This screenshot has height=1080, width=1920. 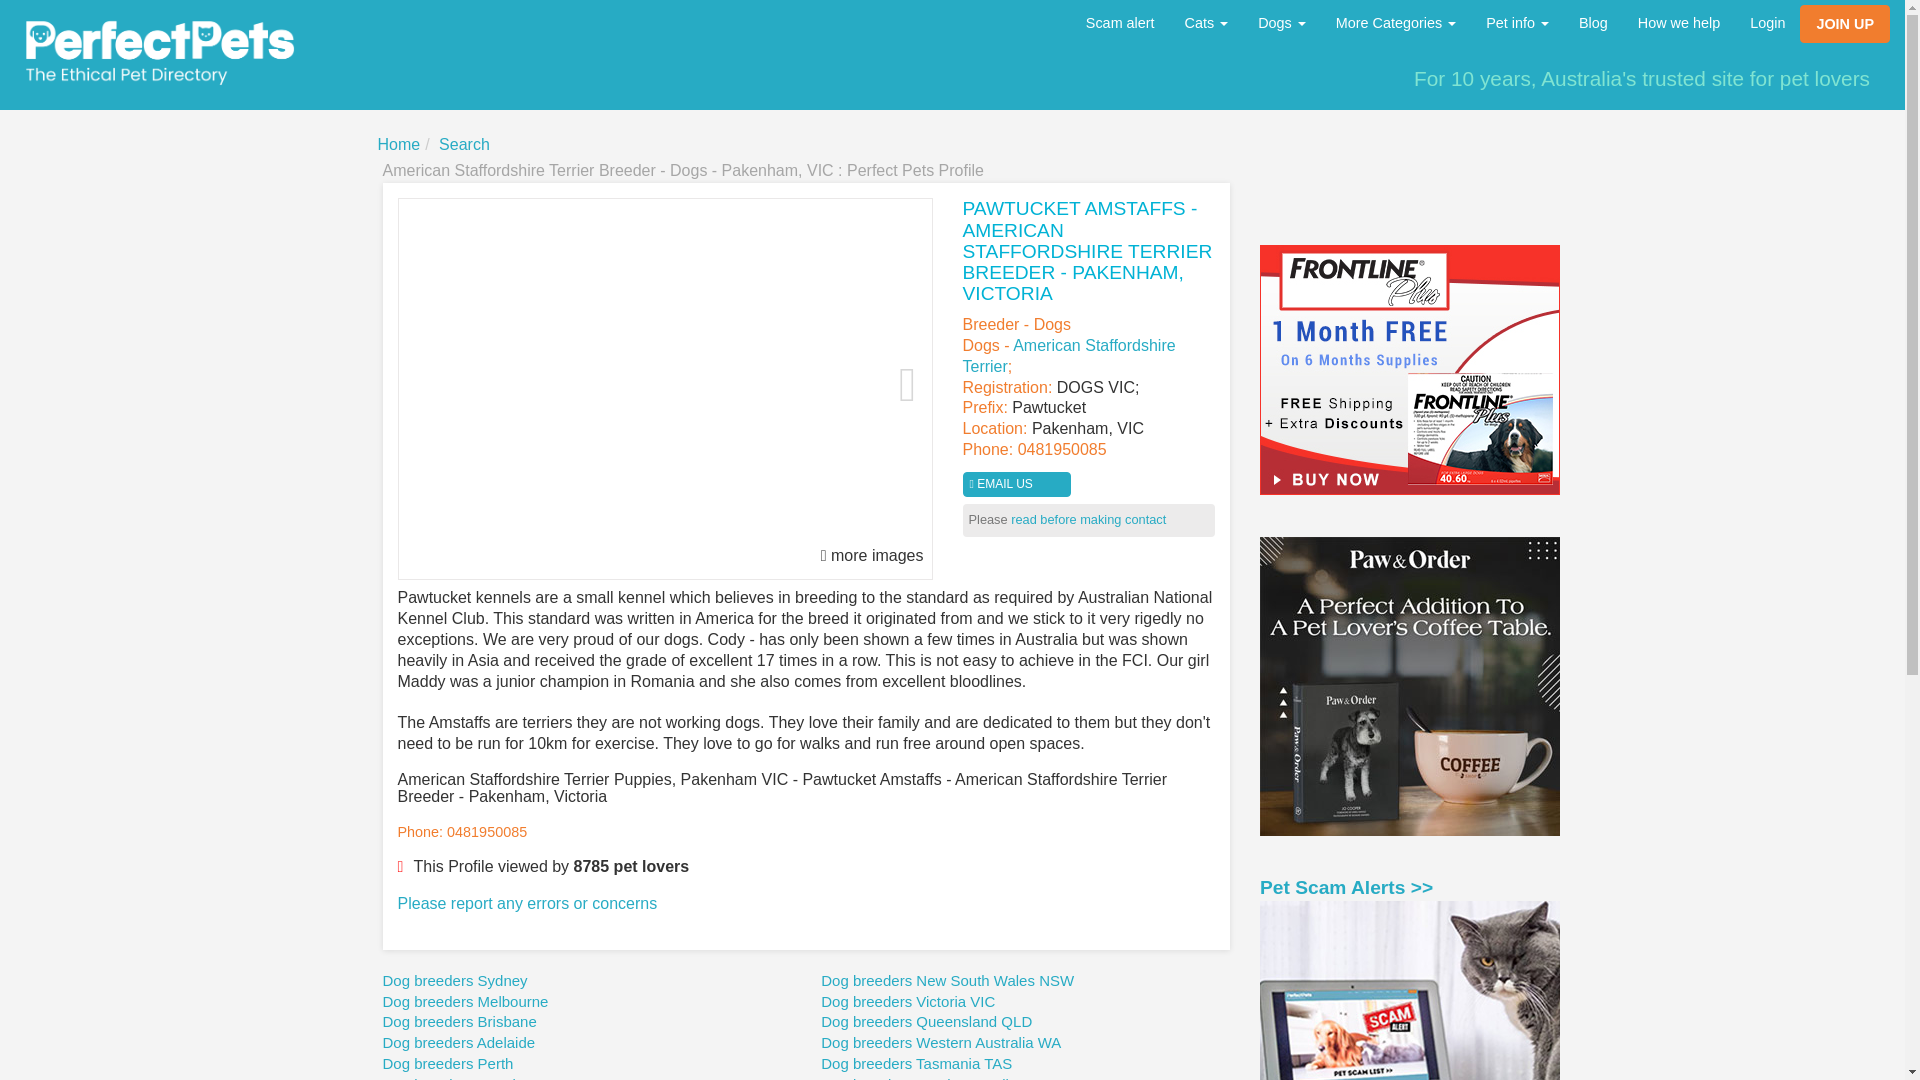 I want to click on Login, so click(x=1768, y=23).